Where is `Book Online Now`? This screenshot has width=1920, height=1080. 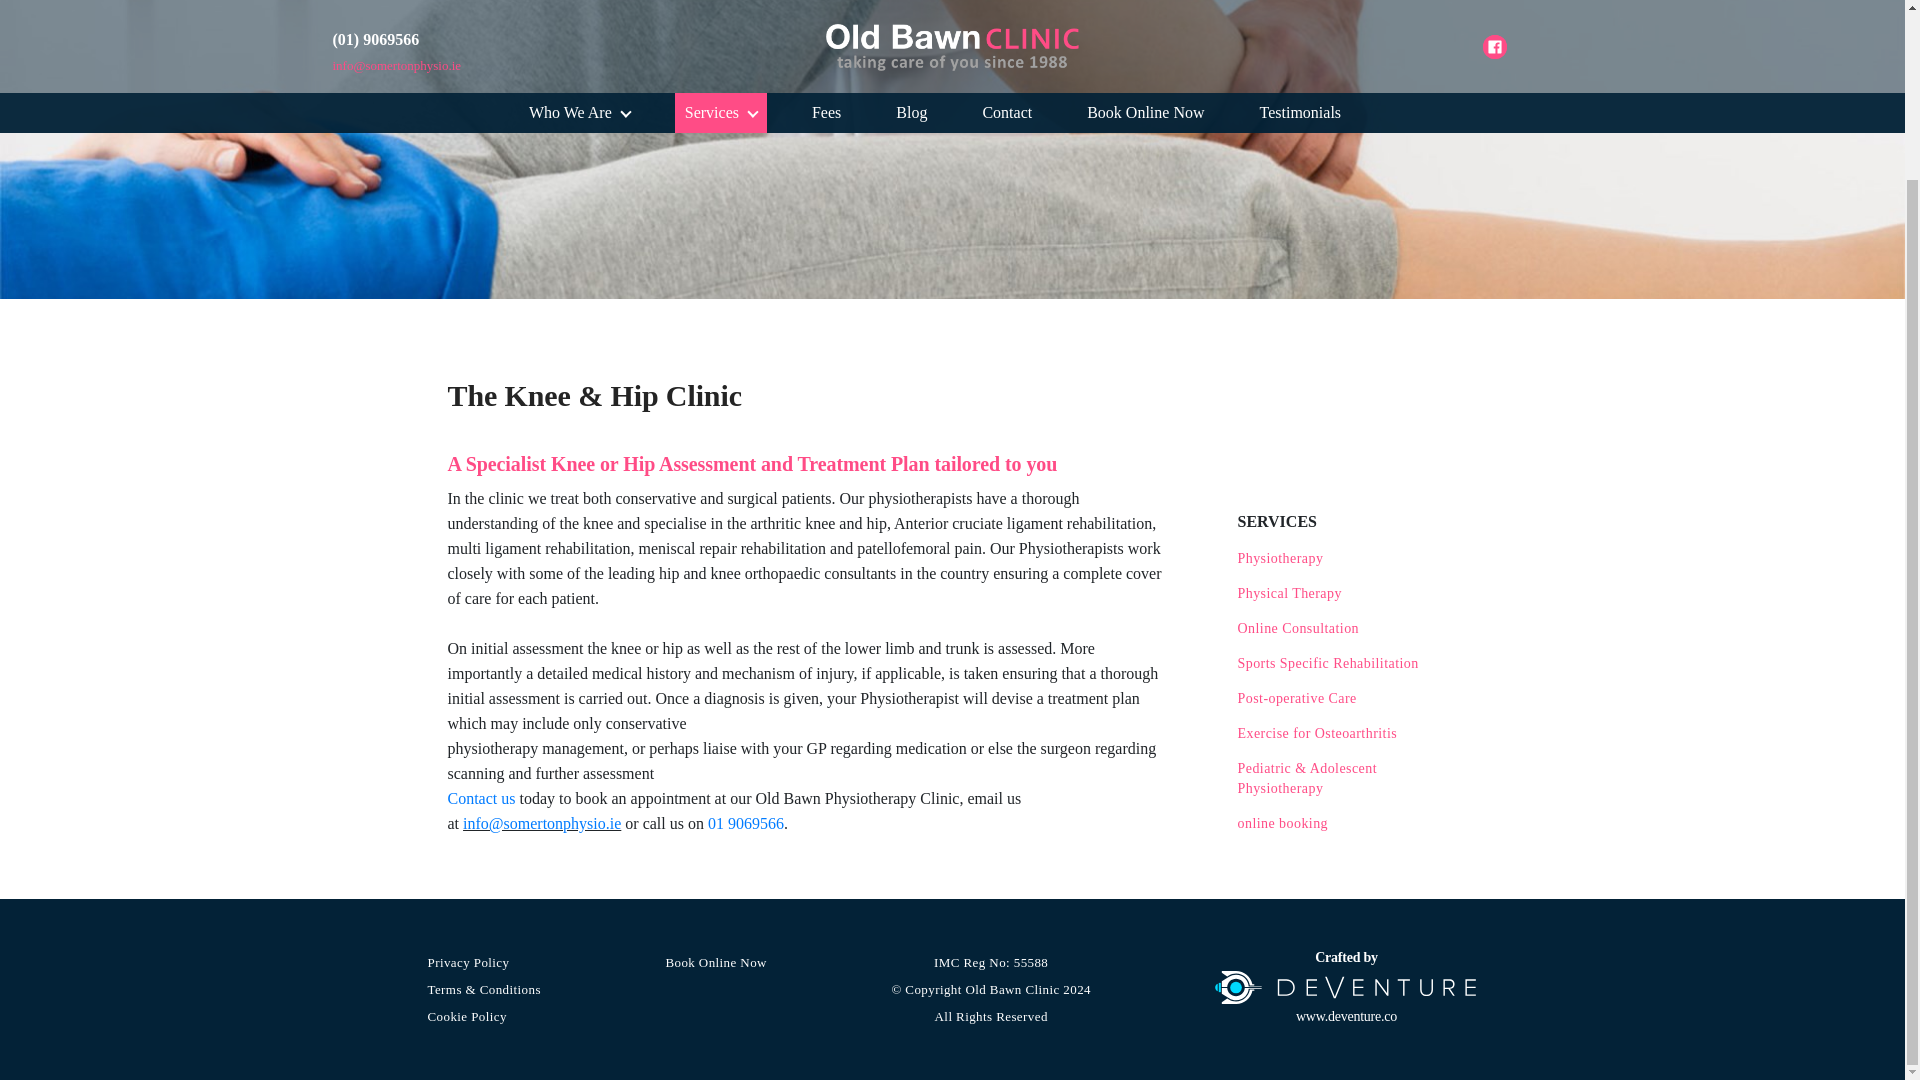 Book Online Now is located at coordinates (715, 962).